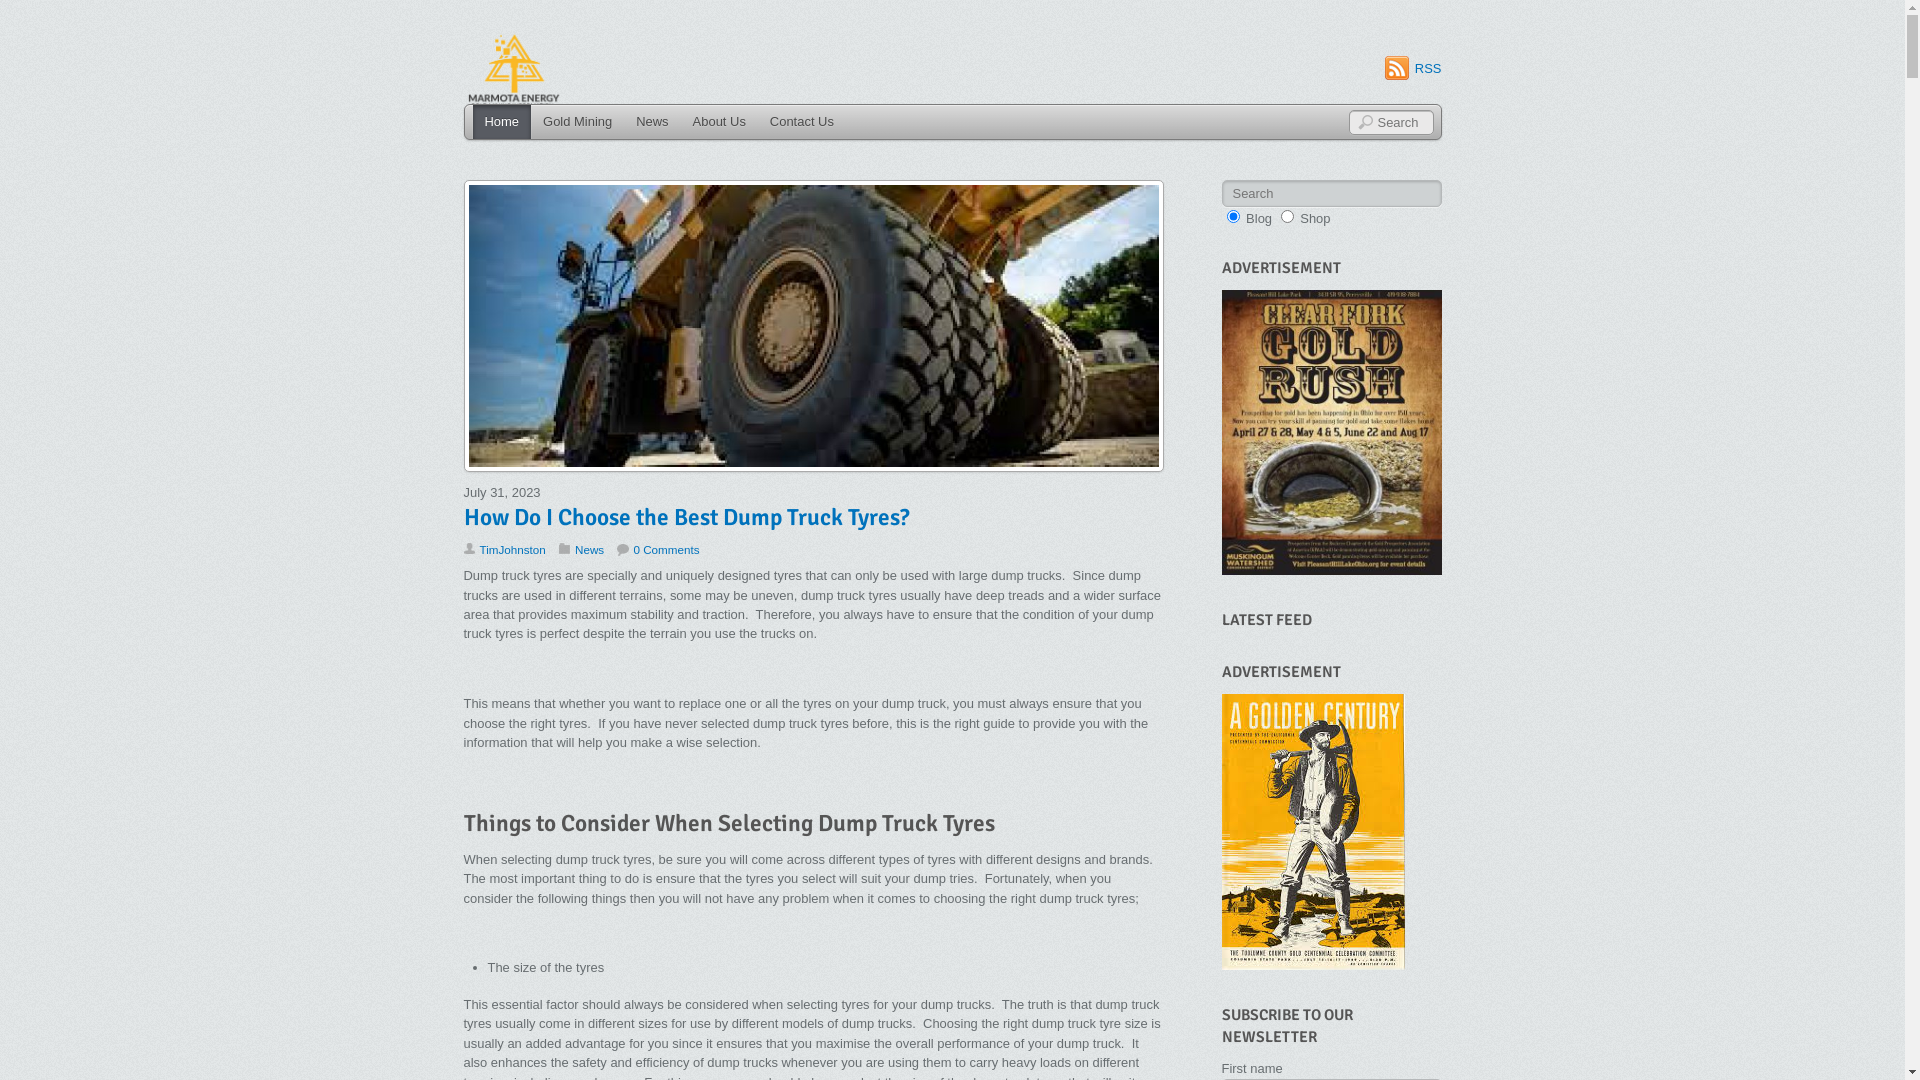 Image resolution: width=1920 pixels, height=1080 pixels. I want to click on Contact Us, so click(802, 122).